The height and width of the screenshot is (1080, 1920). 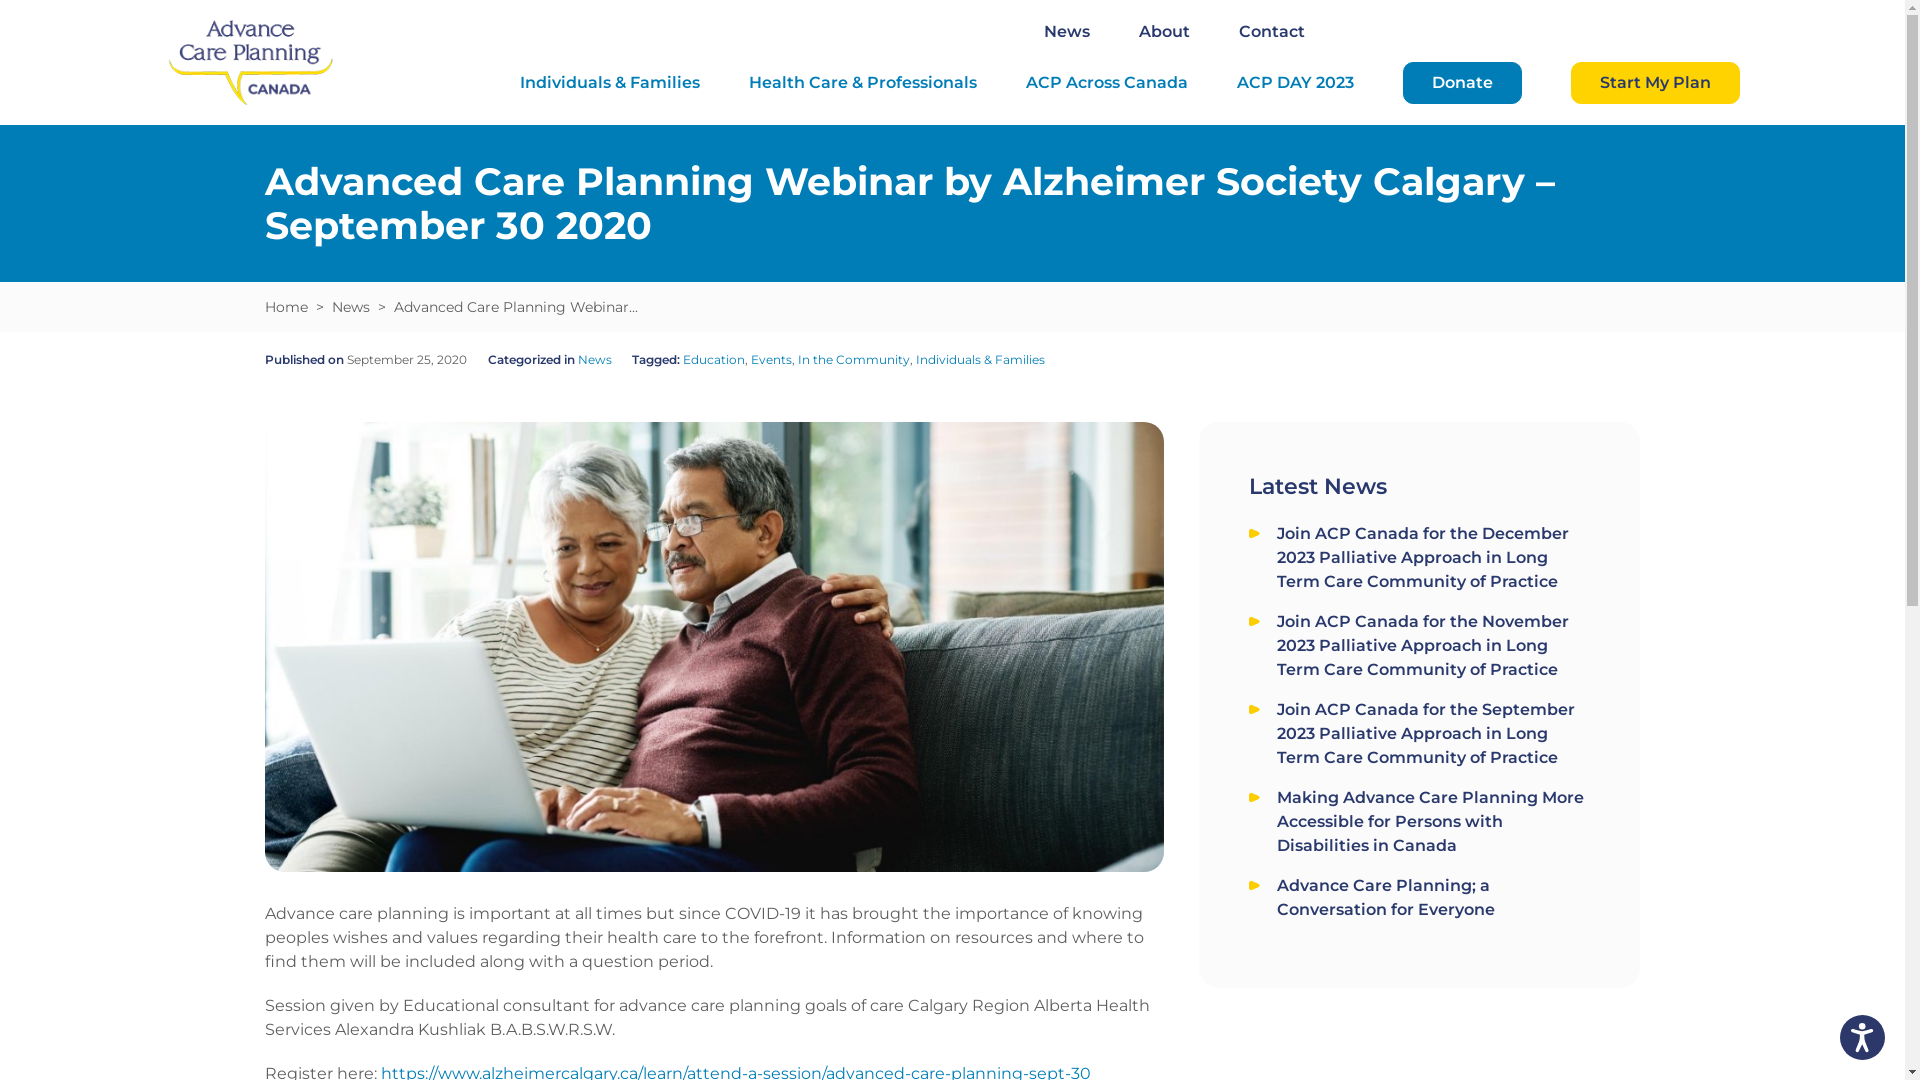 What do you see at coordinates (1656, 83) in the screenshot?
I see `Start My Plan` at bounding box center [1656, 83].